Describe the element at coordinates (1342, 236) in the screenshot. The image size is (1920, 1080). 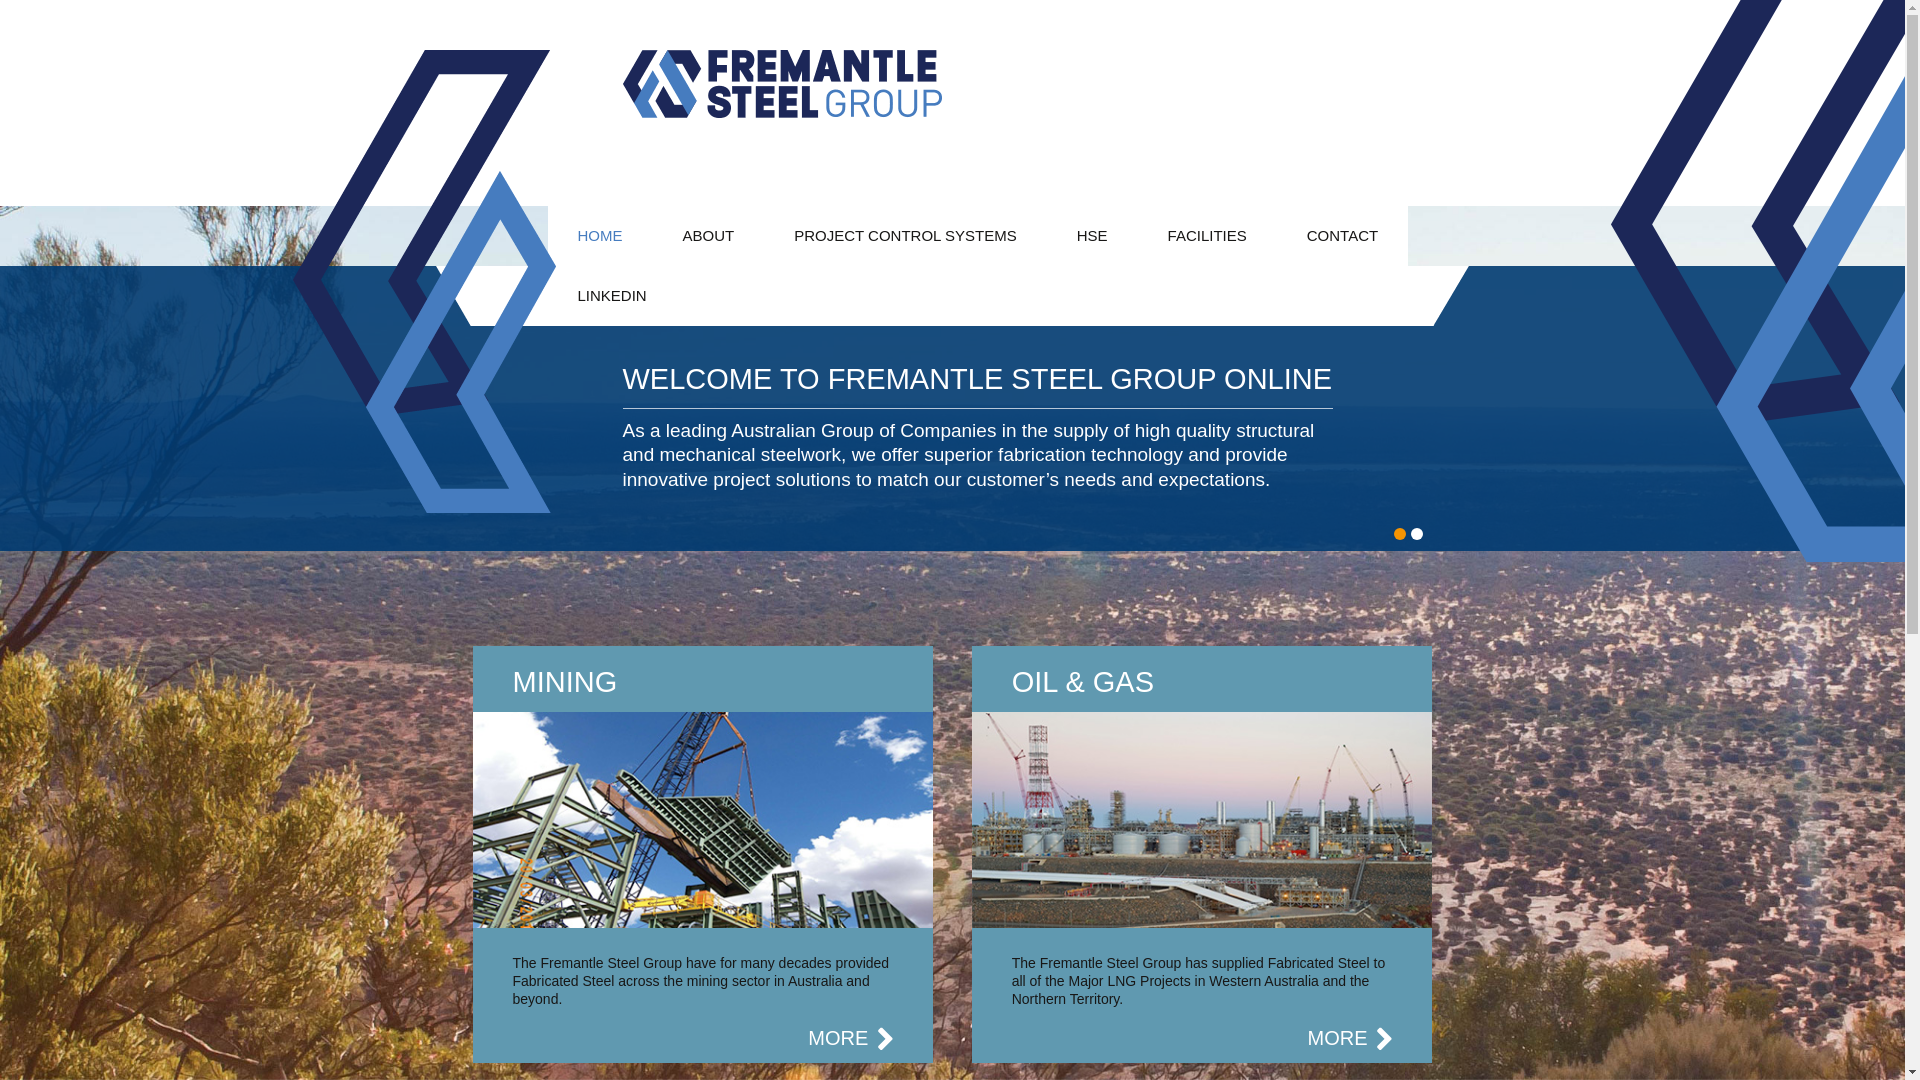
I see `CONTACT` at that location.